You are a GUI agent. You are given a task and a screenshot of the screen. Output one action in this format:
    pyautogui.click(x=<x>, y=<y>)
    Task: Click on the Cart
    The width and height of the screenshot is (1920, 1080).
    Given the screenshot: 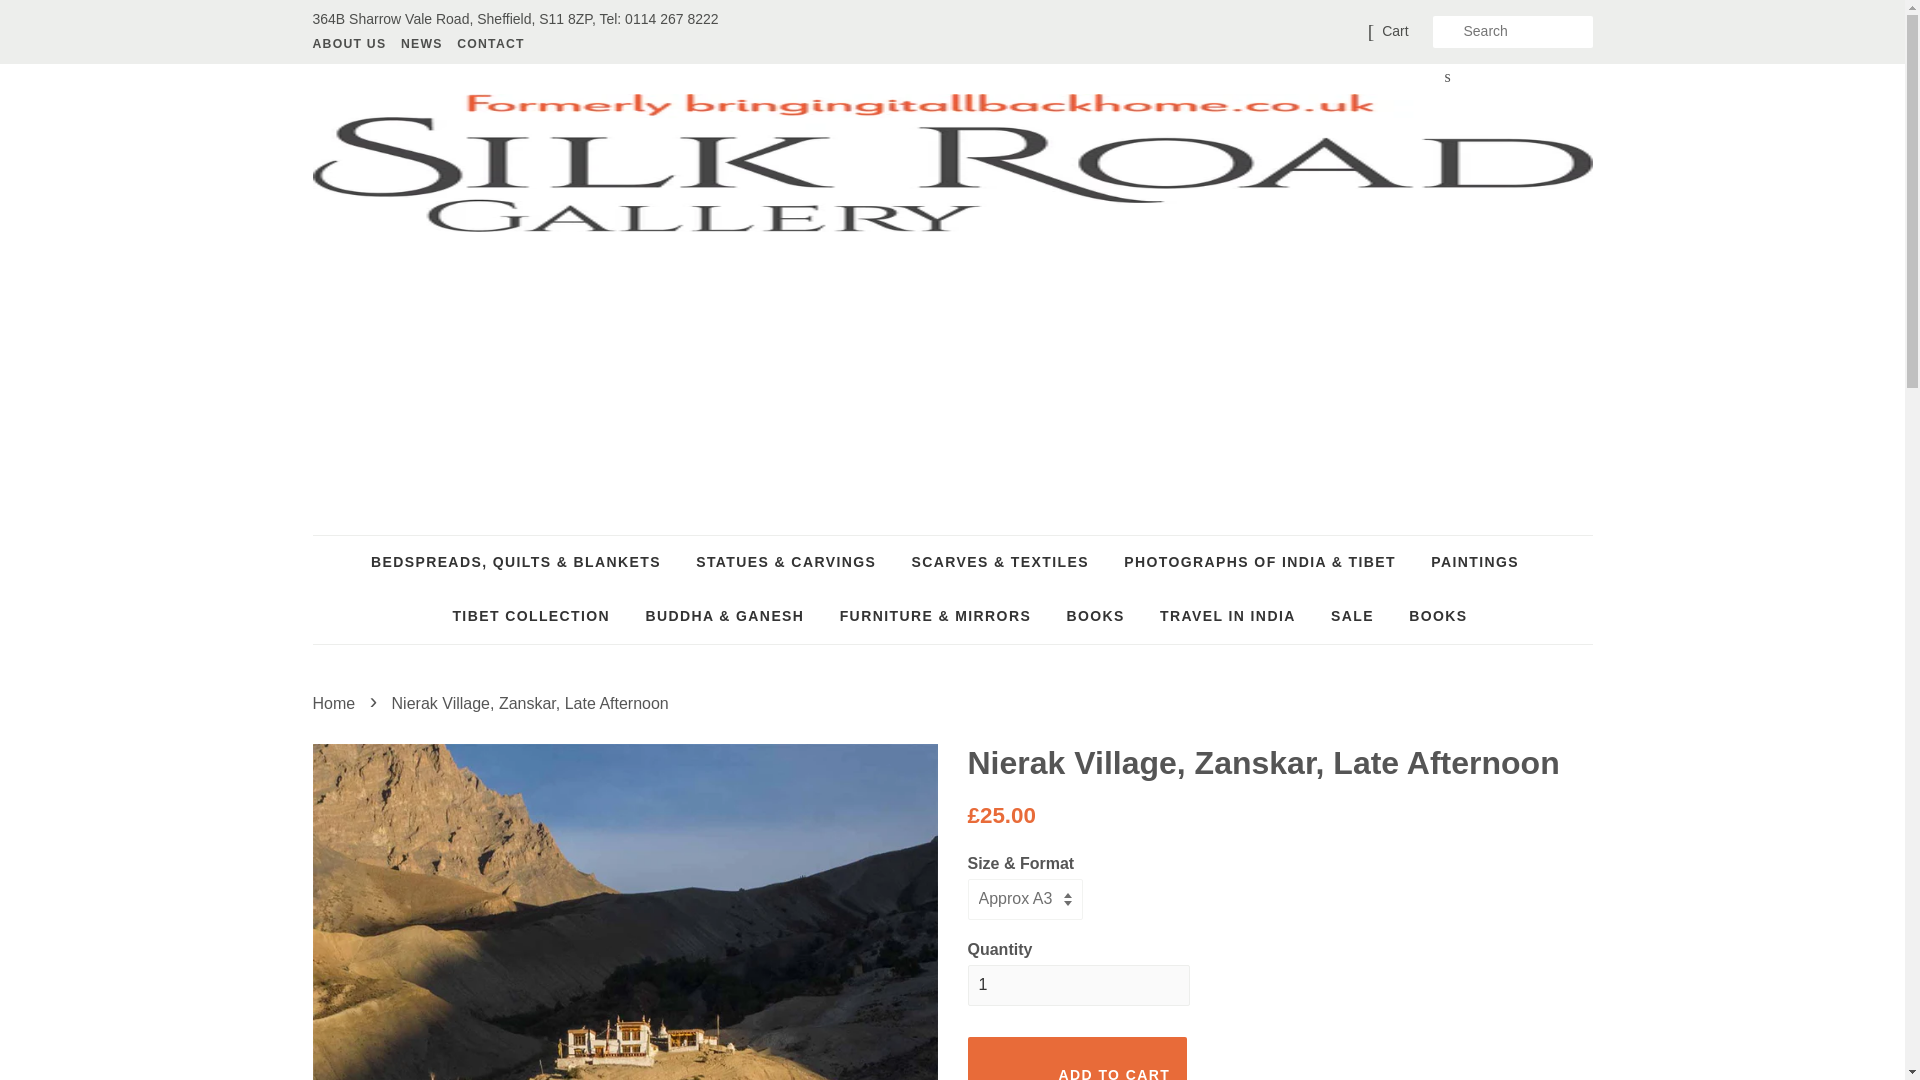 What is the action you would take?
    pyautogui.click(x=1394, y=32)
    